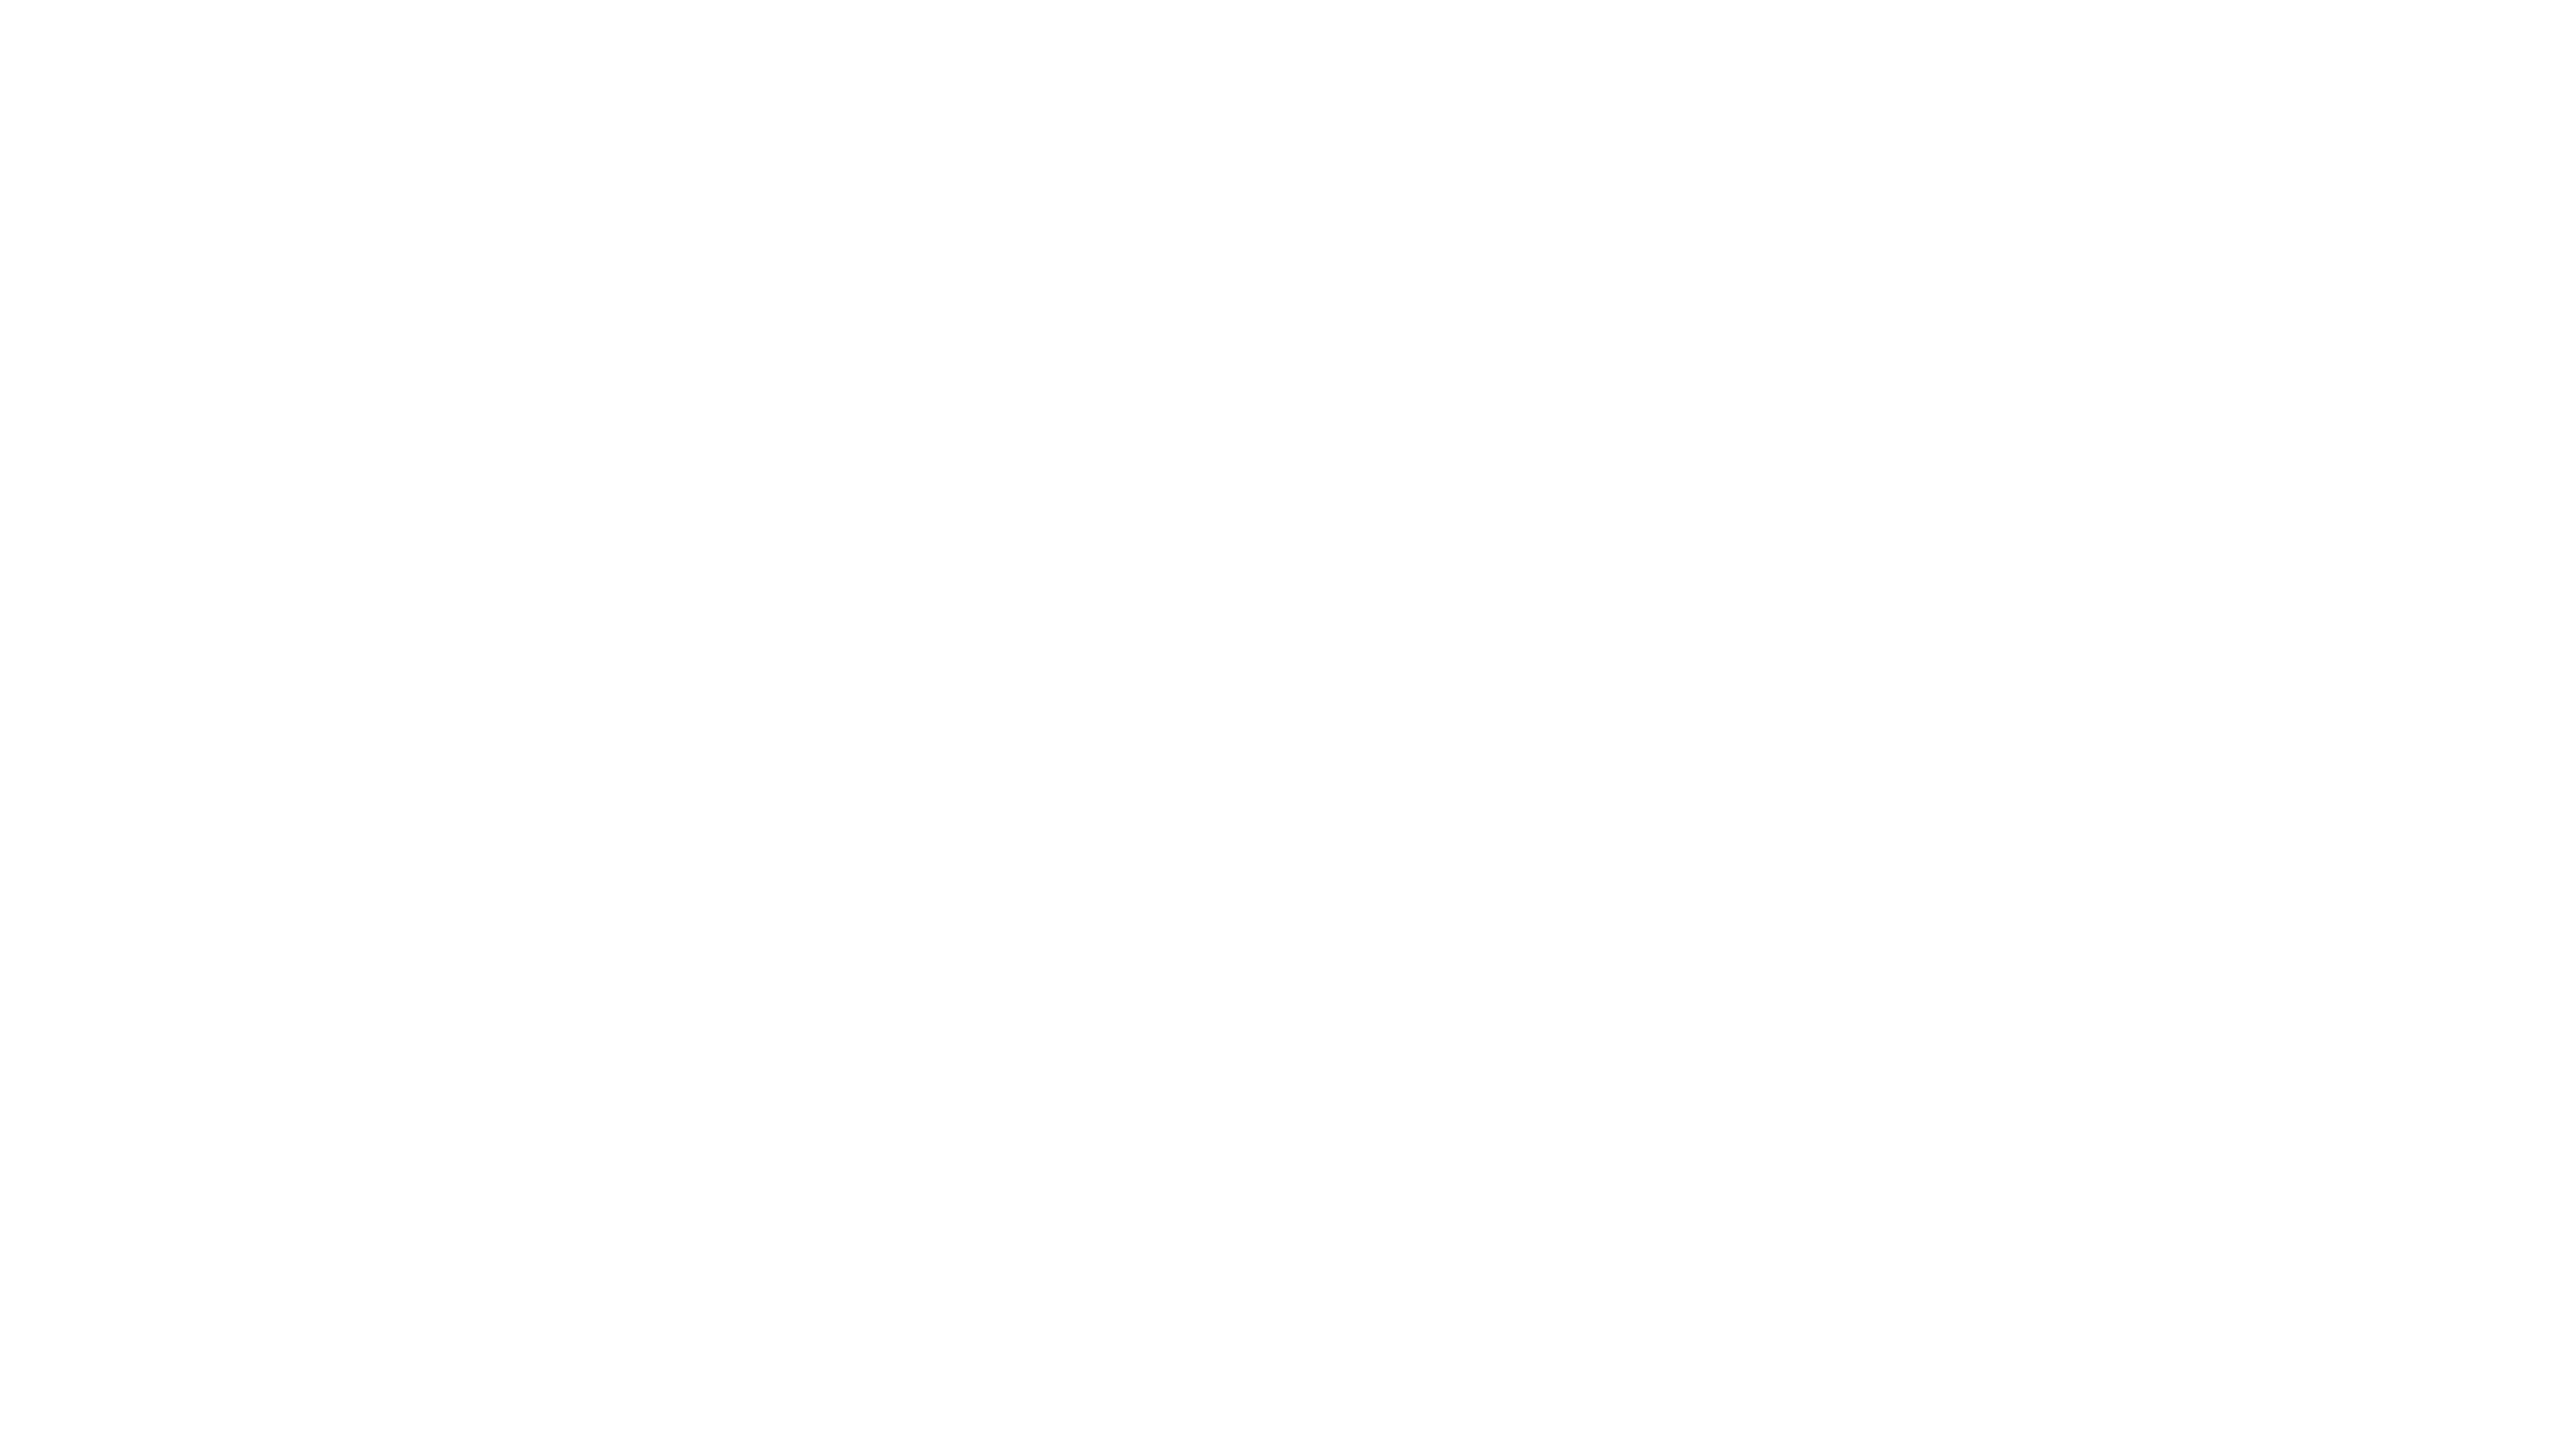  I want to click on Close, so click(2536, 14).